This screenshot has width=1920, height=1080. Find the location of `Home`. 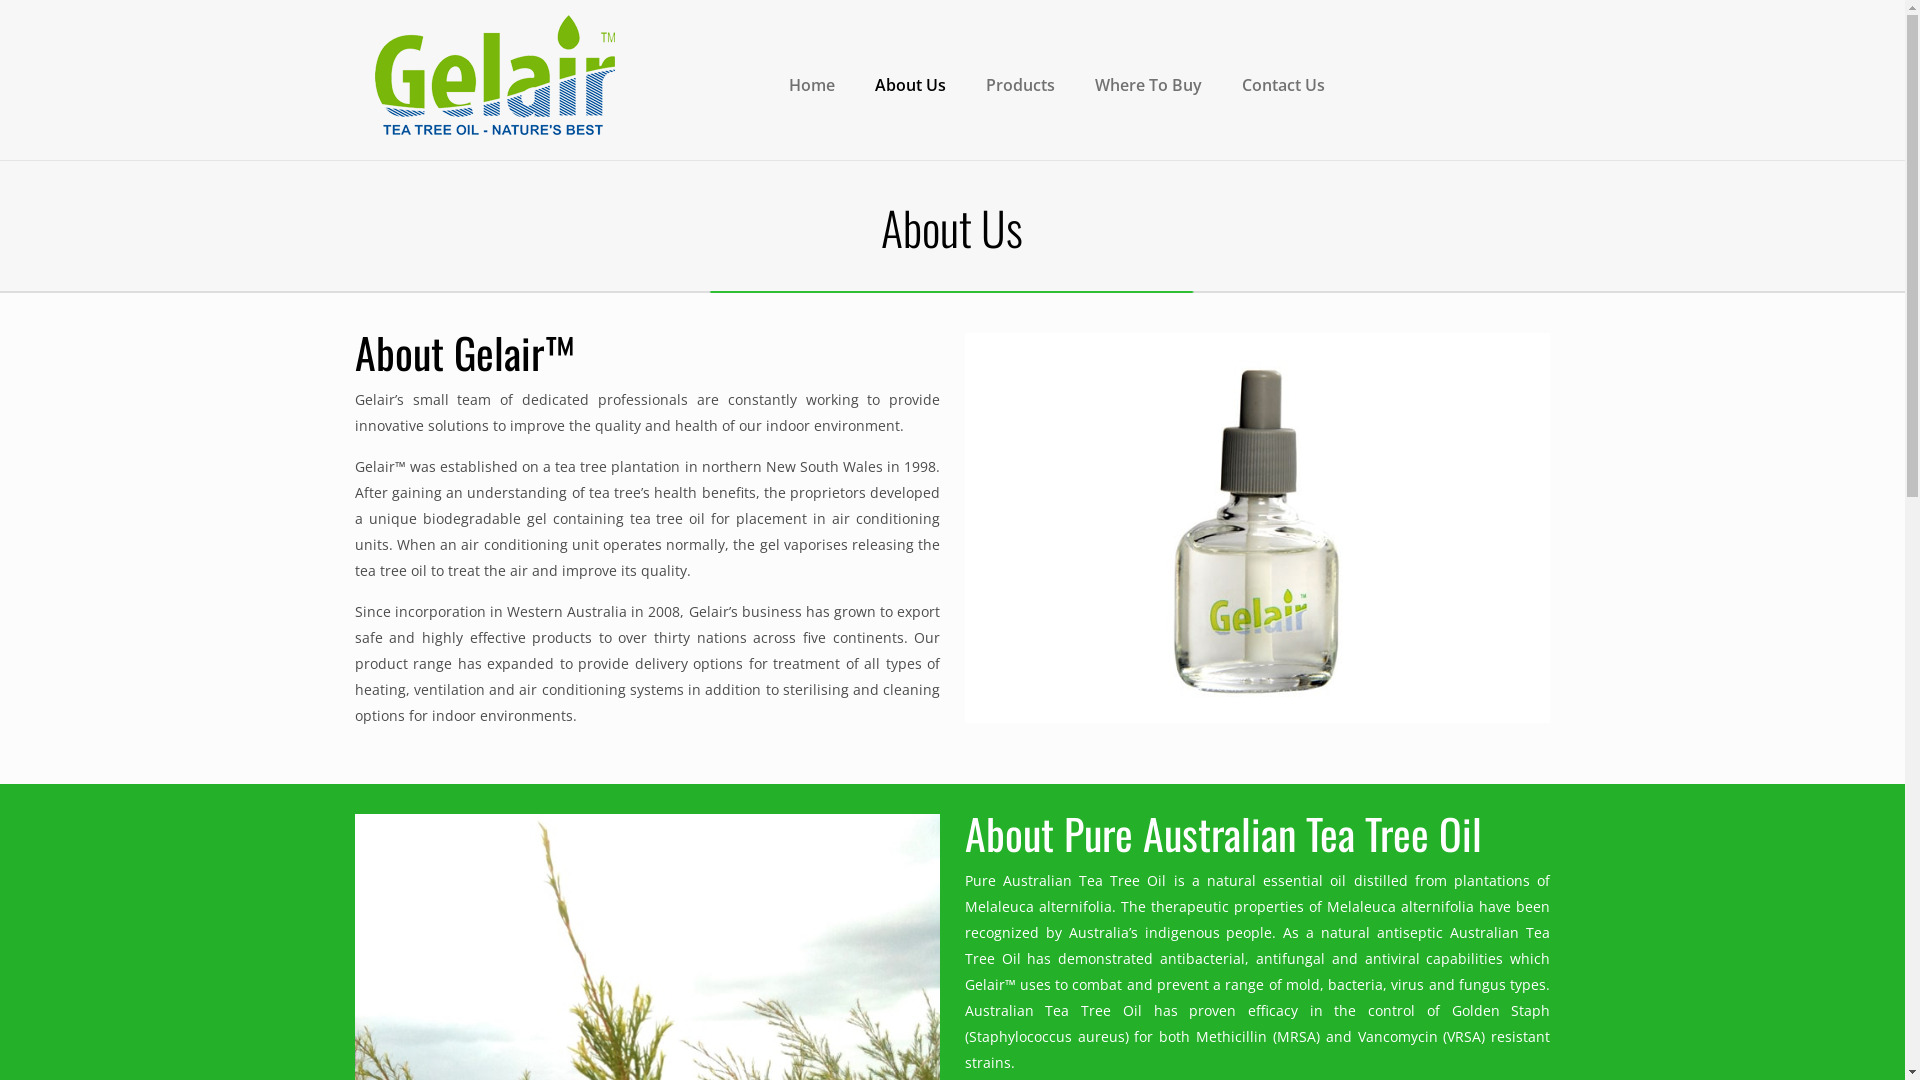

Home is located at coordinates (812, 85).